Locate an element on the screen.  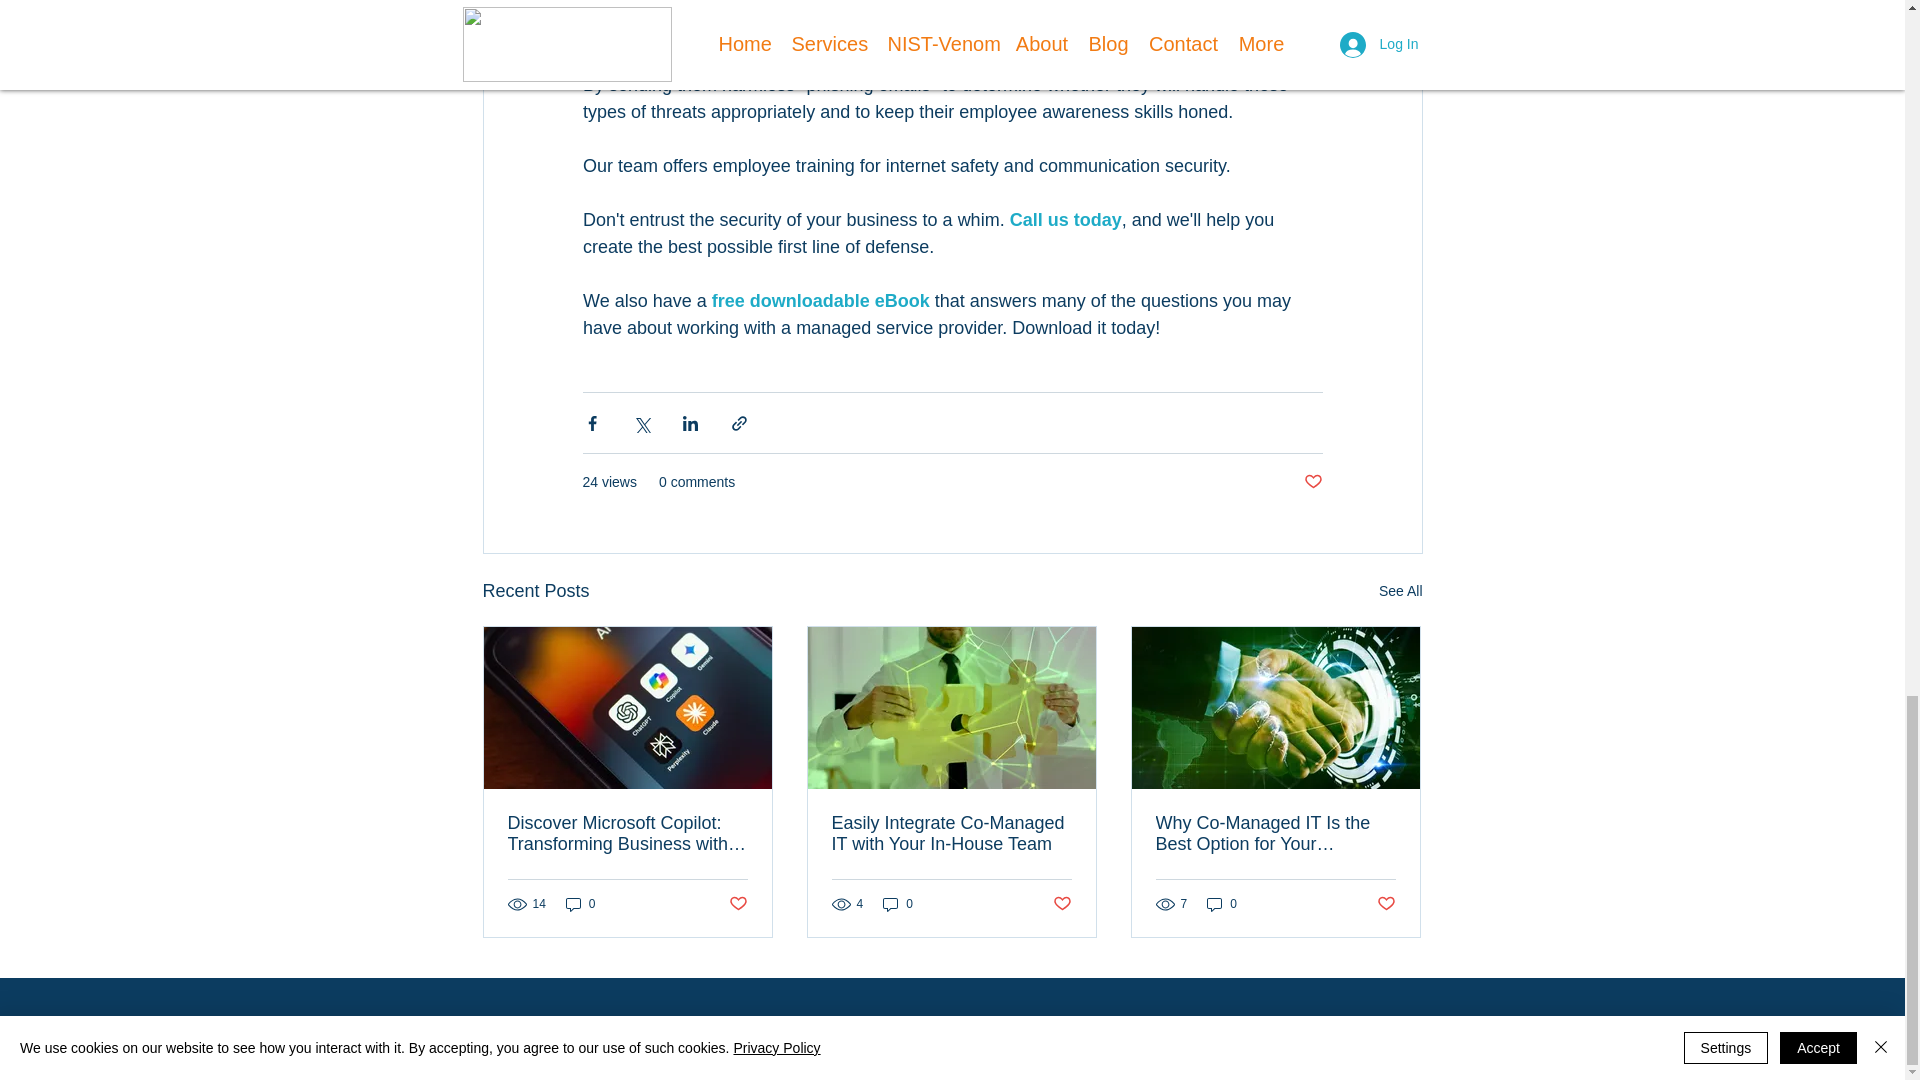
0 is located at coordinates (898, 903).